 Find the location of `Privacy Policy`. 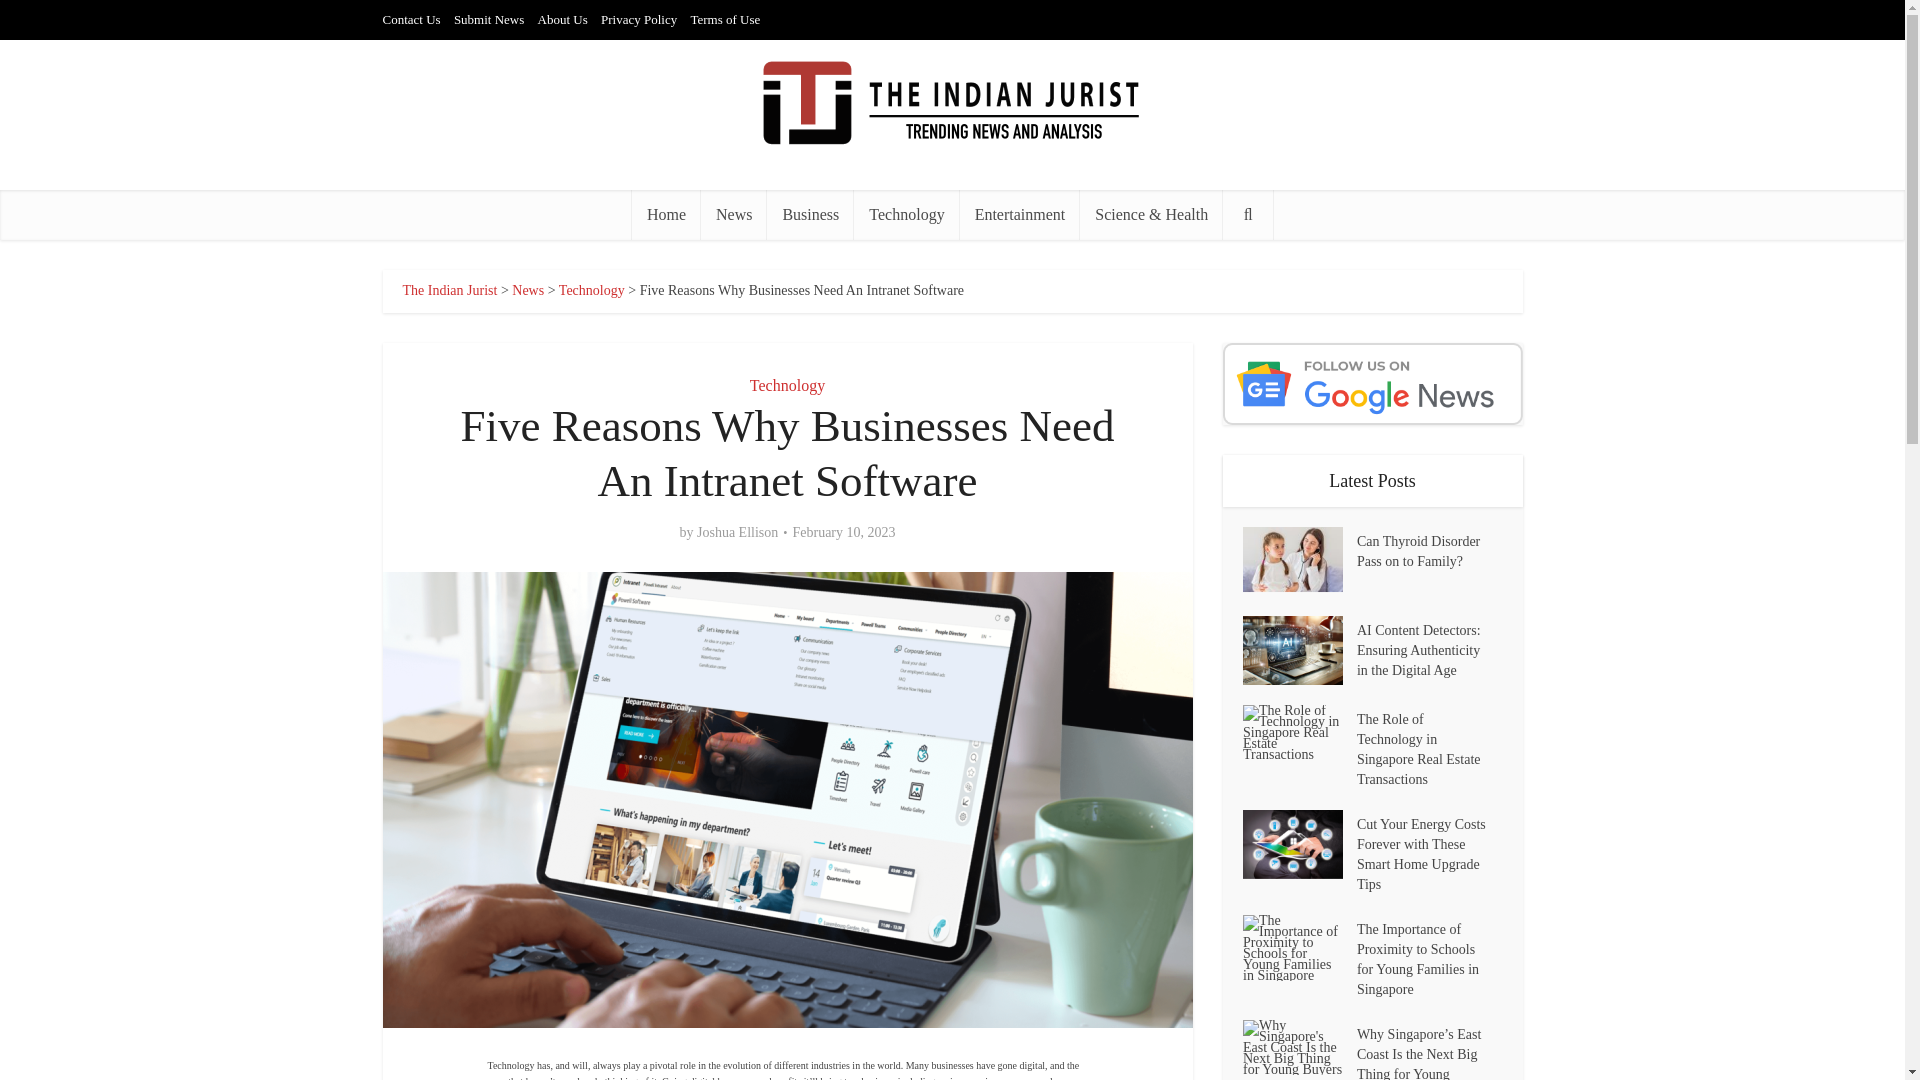

Privacy Policy is located at coordinates (638, 19).